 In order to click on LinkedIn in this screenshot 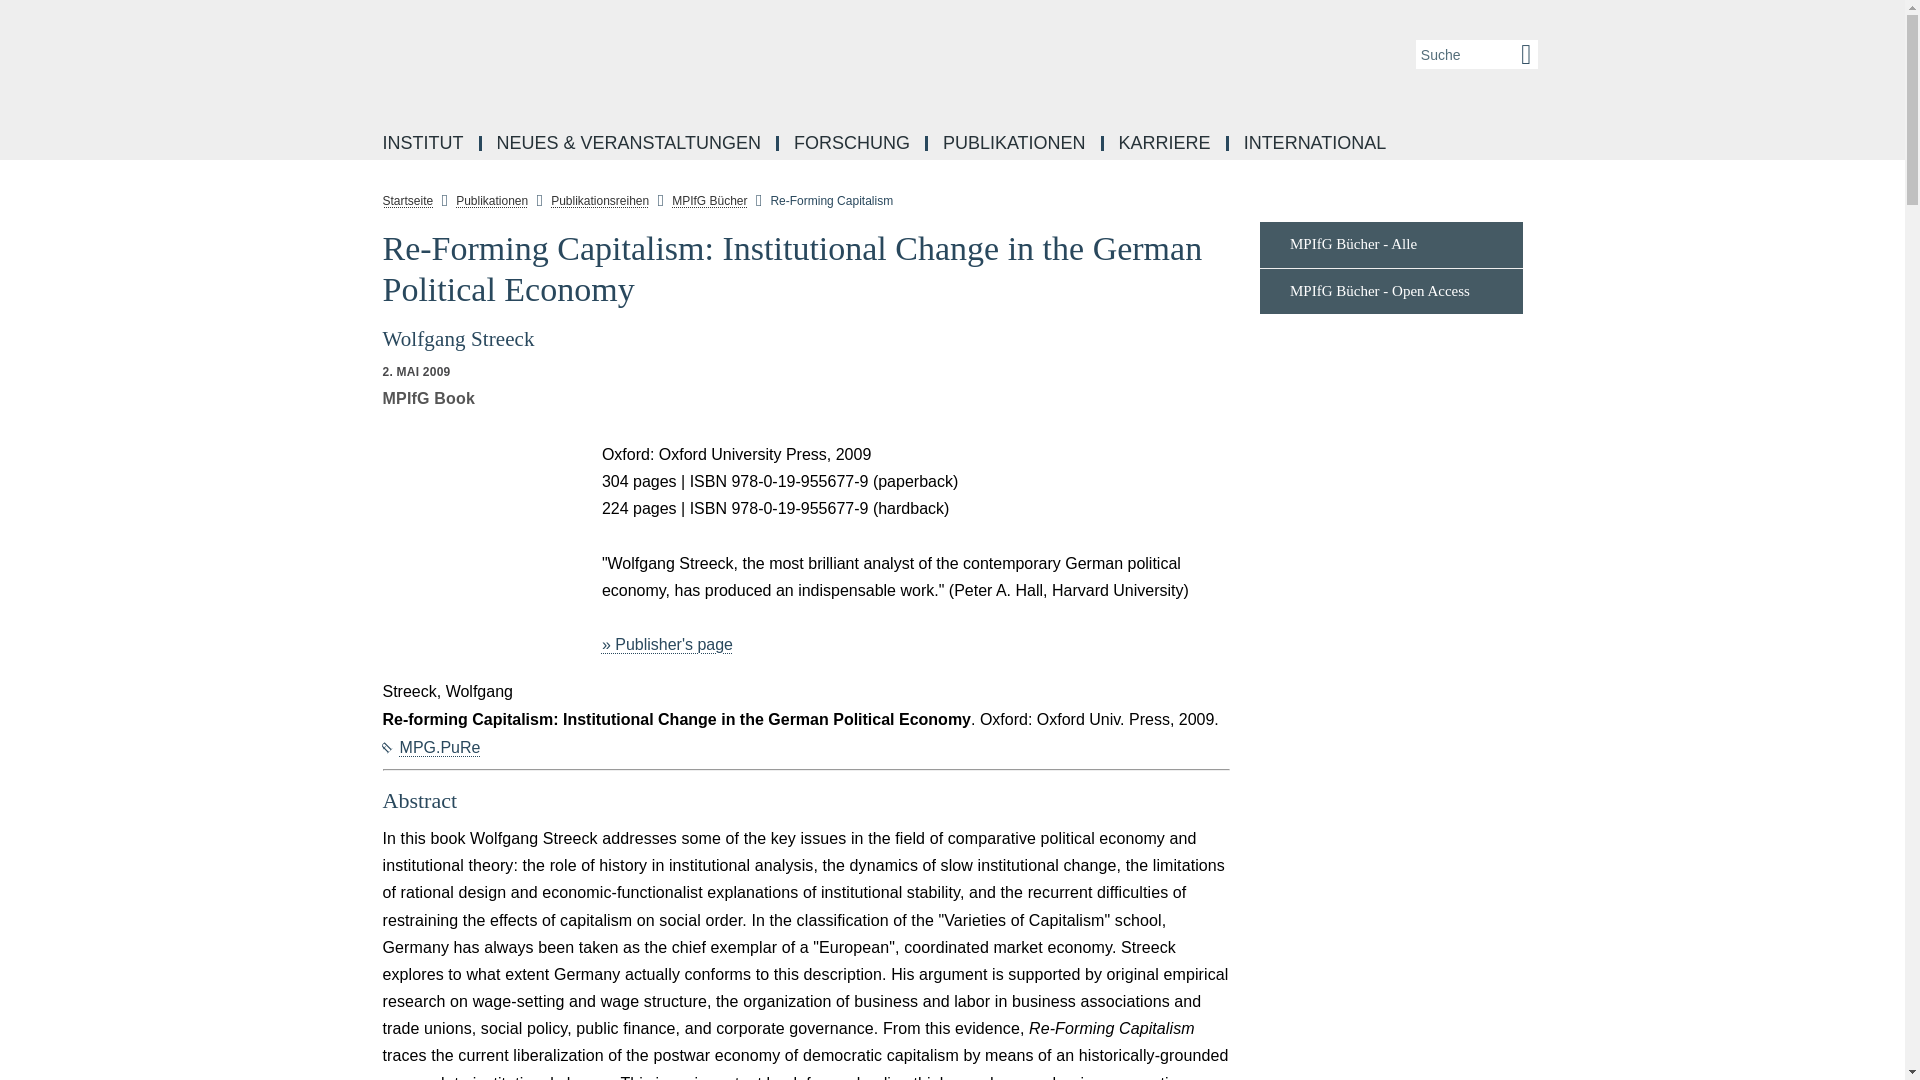, I will do `click(340, 288)`.